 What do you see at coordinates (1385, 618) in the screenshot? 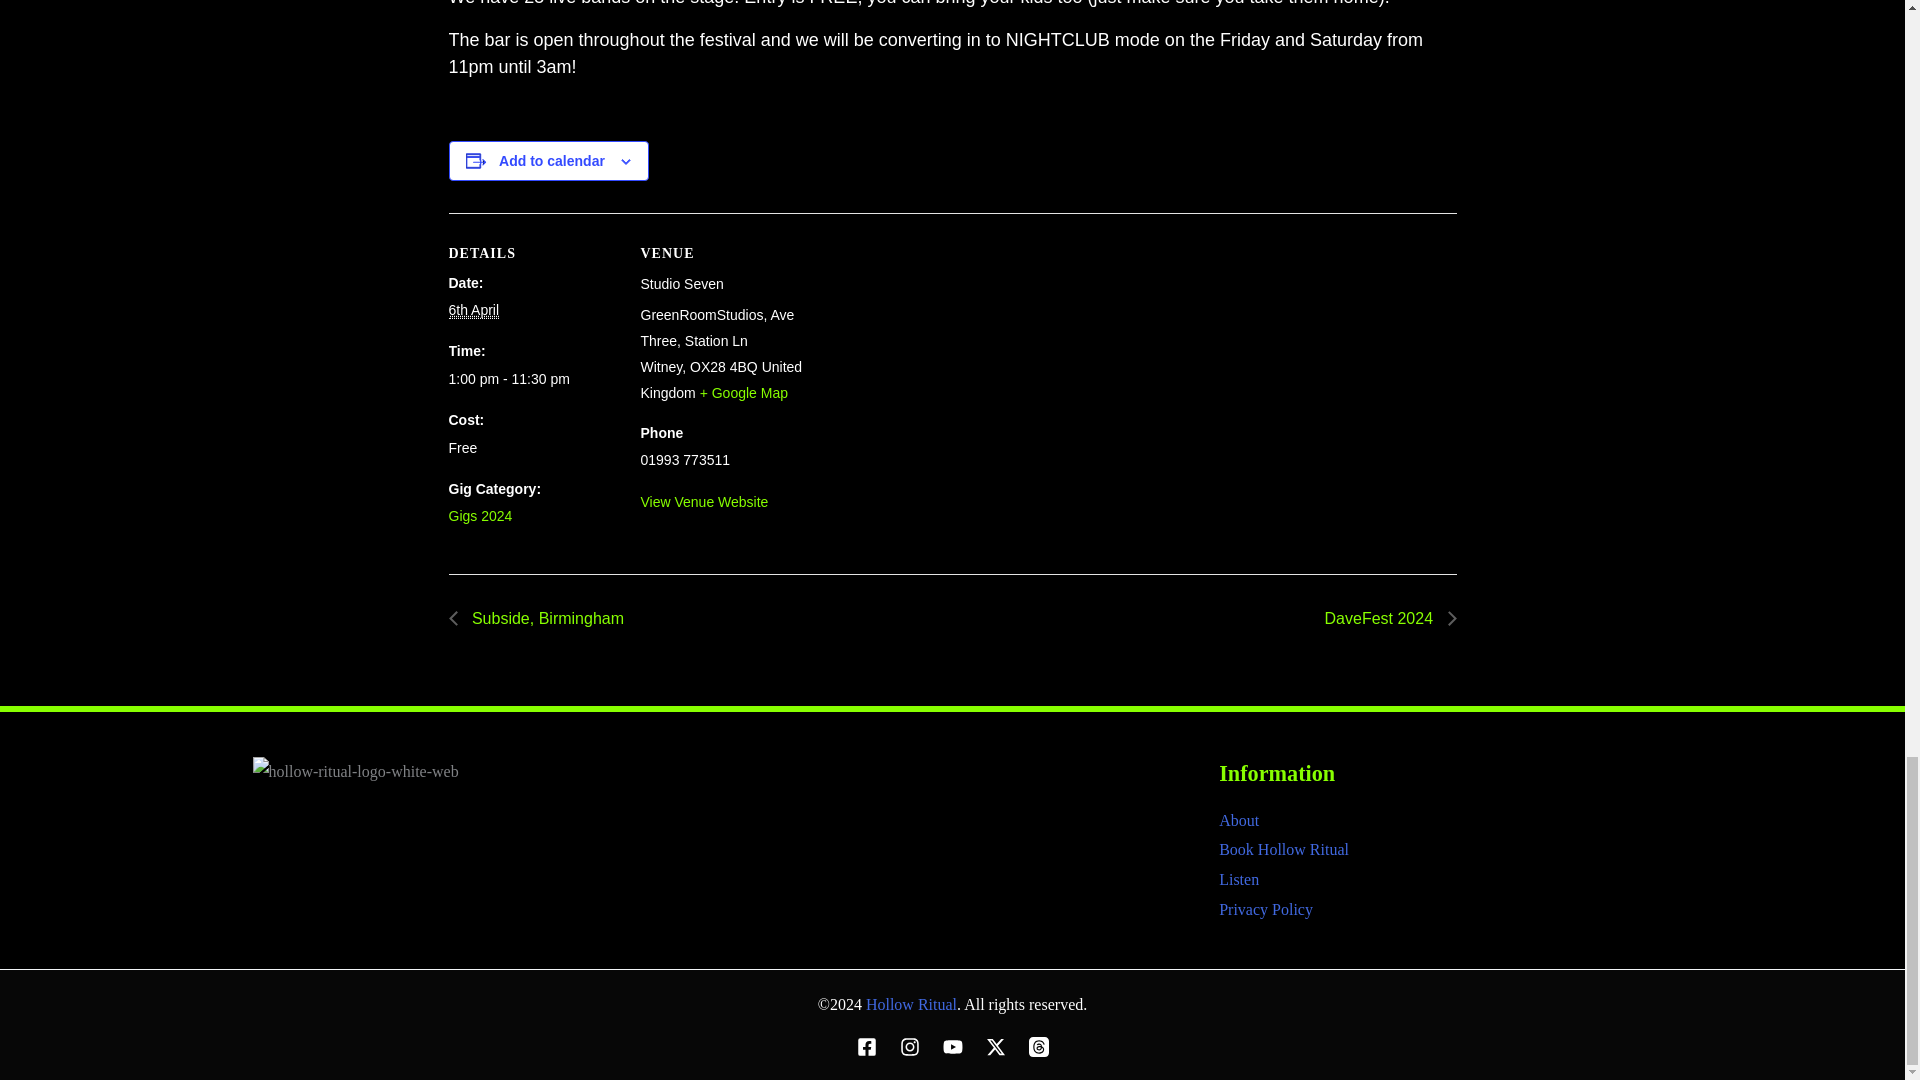
I see `DaveFest 2024` at bounding box center [1385, 618].